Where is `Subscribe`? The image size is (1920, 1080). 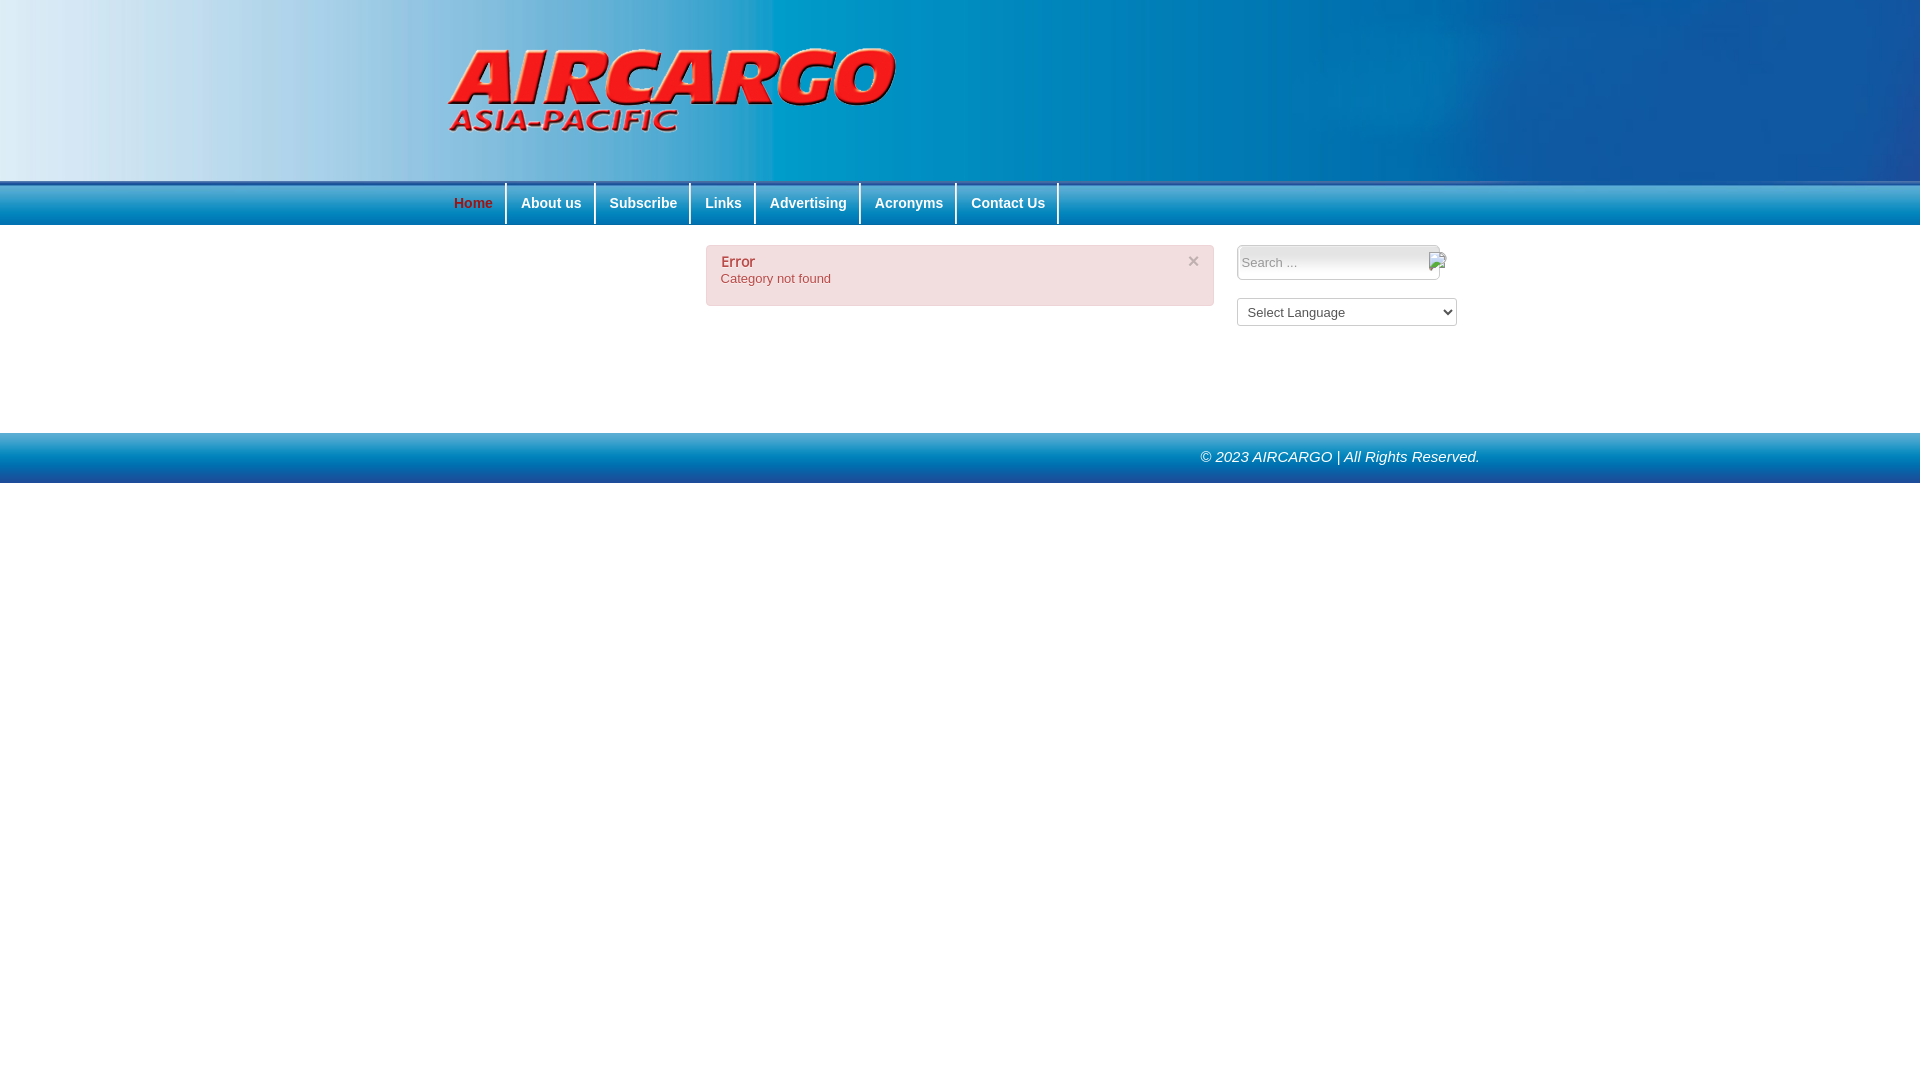
Subscribe is located at coordinates (644, 203).